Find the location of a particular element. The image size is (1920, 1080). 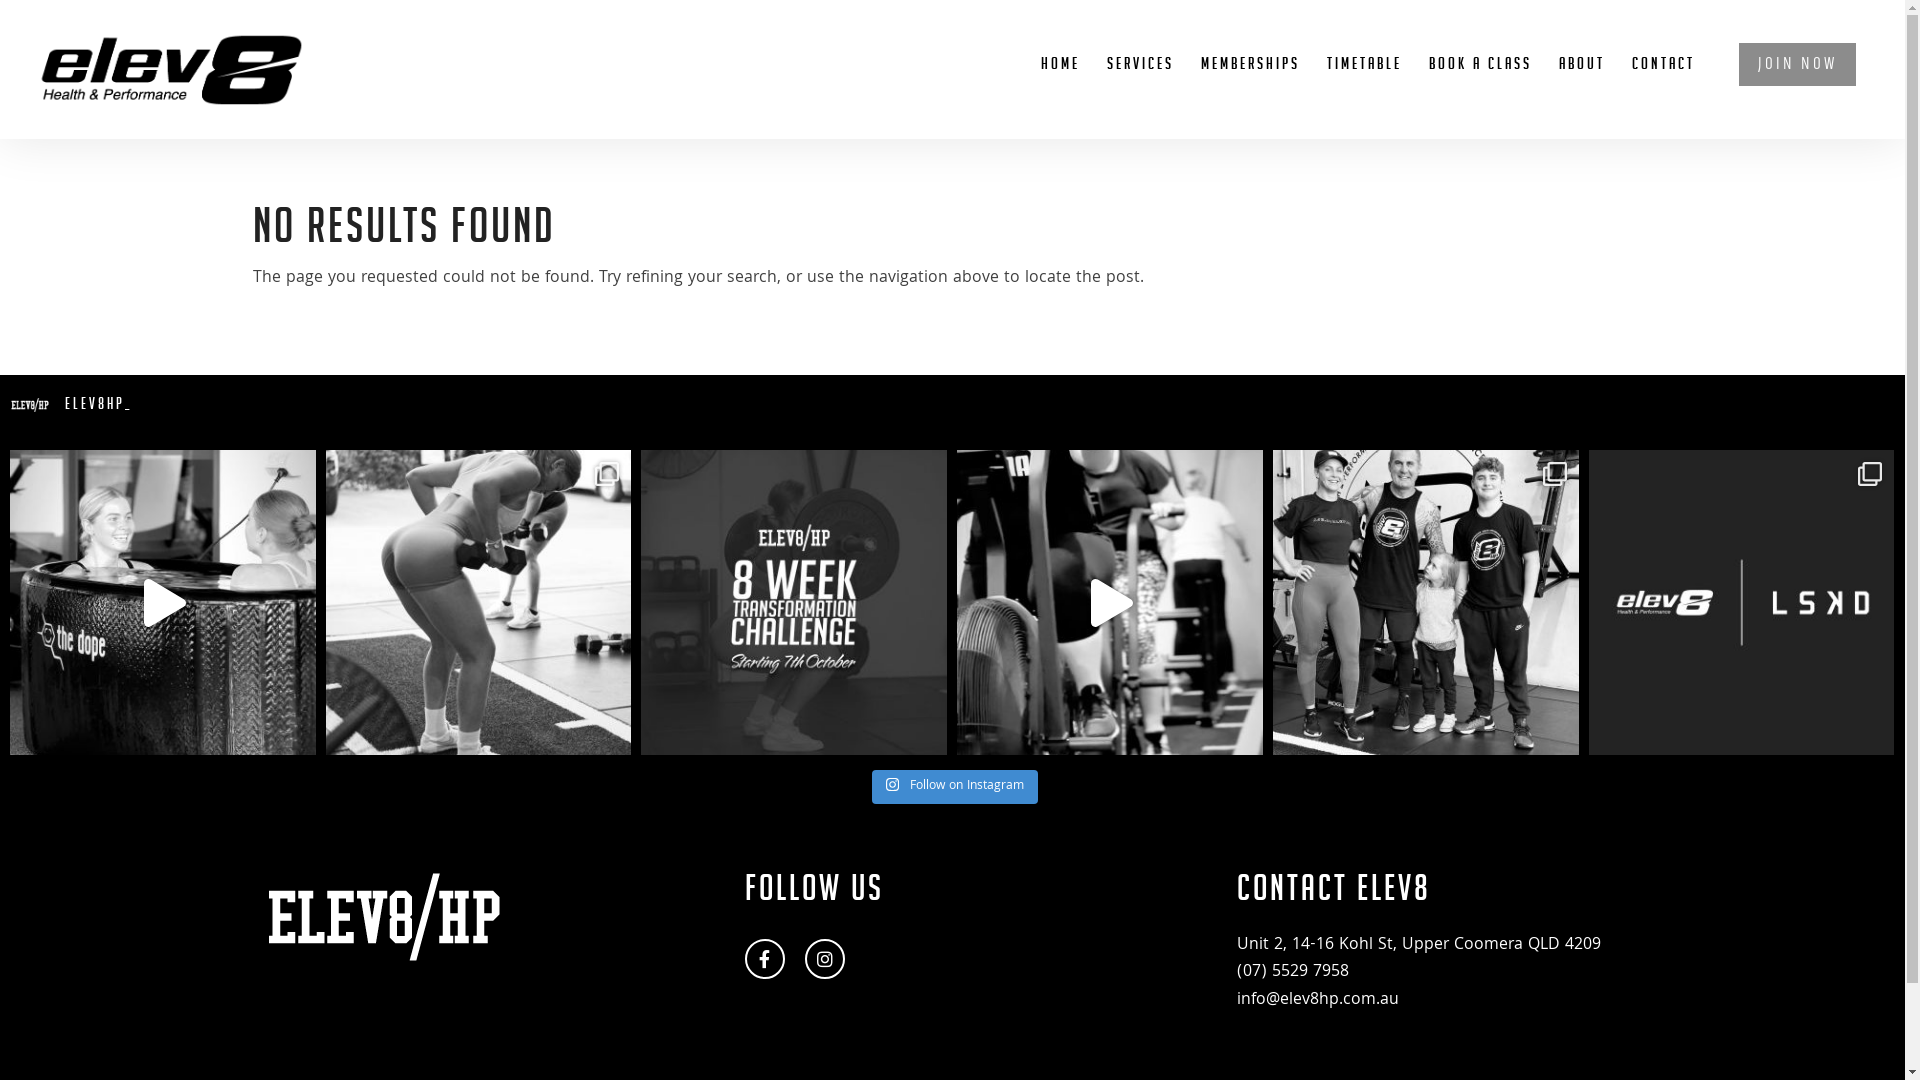

Join us on Facebook is located at coordinates (765, 959).